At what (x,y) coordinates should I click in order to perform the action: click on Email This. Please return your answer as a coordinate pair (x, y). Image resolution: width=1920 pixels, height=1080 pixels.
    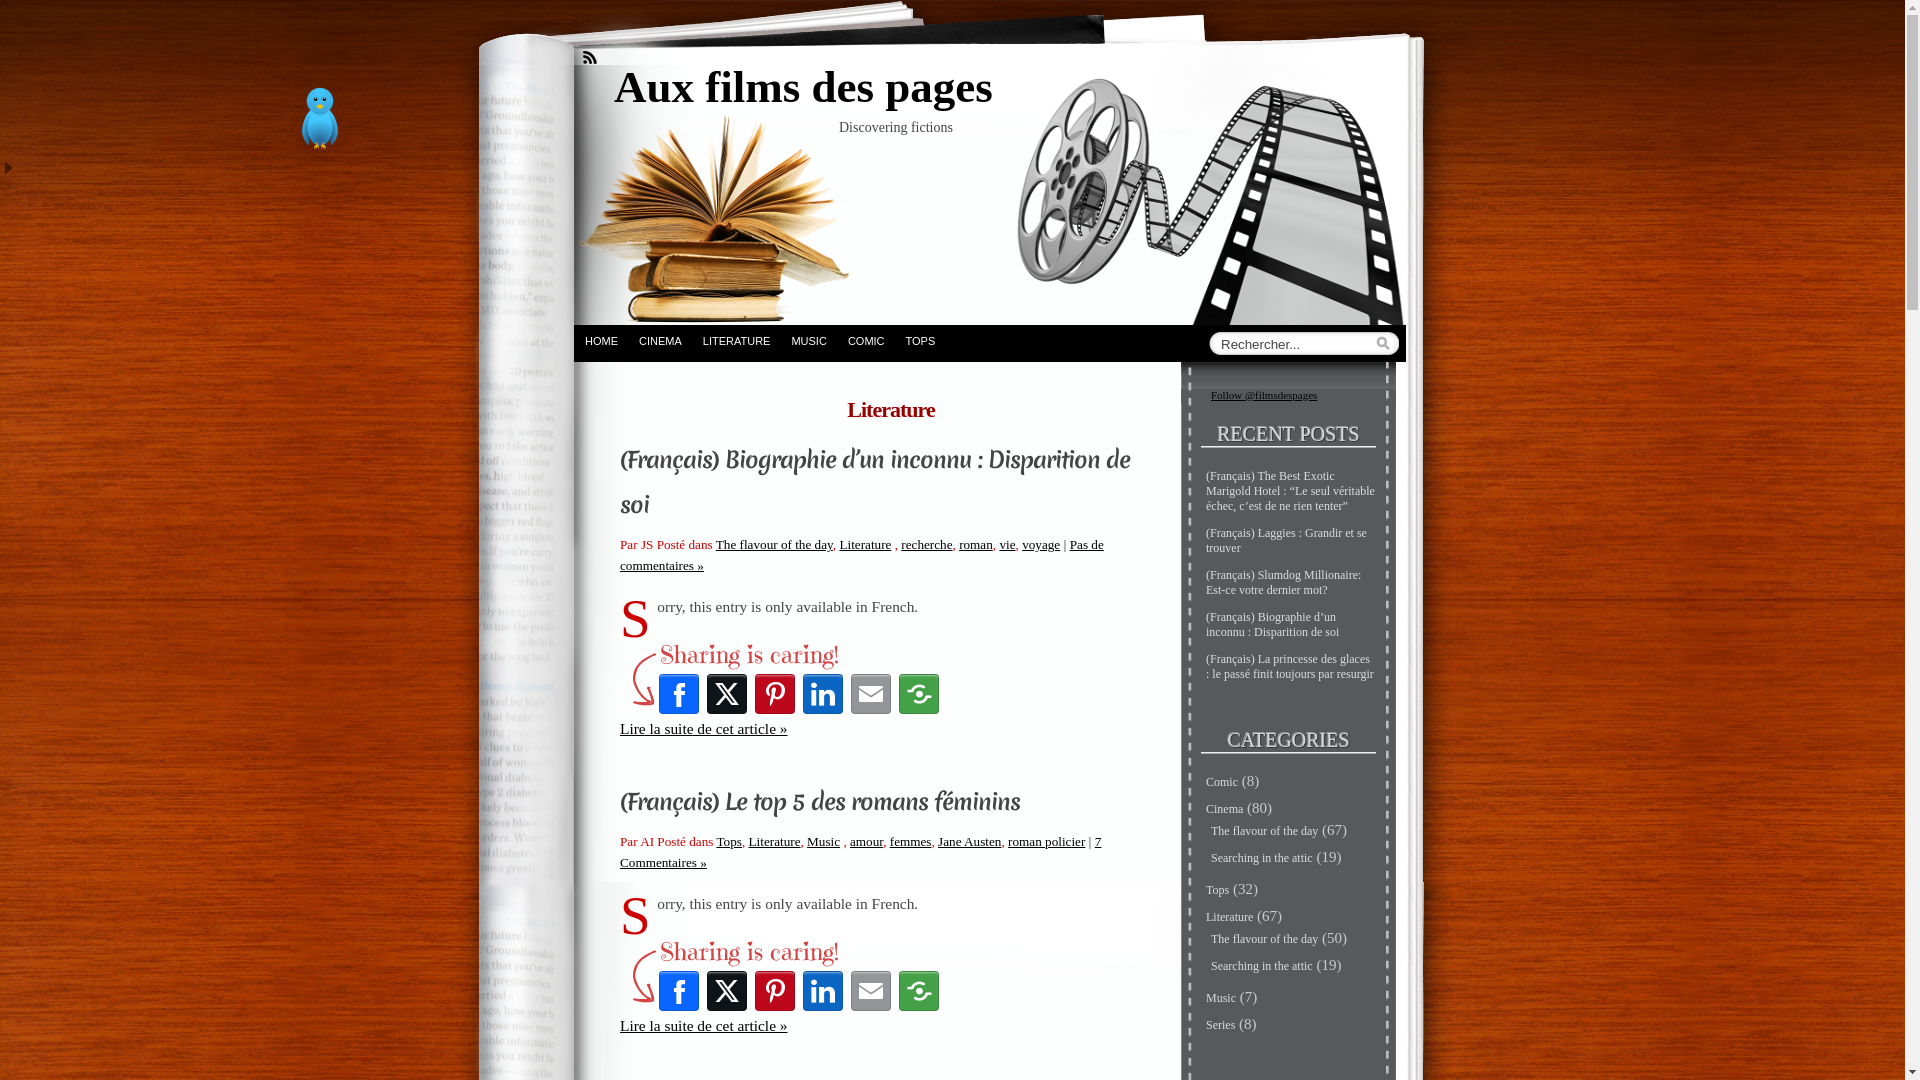
    Looking at the image, I should click on (871, 991).